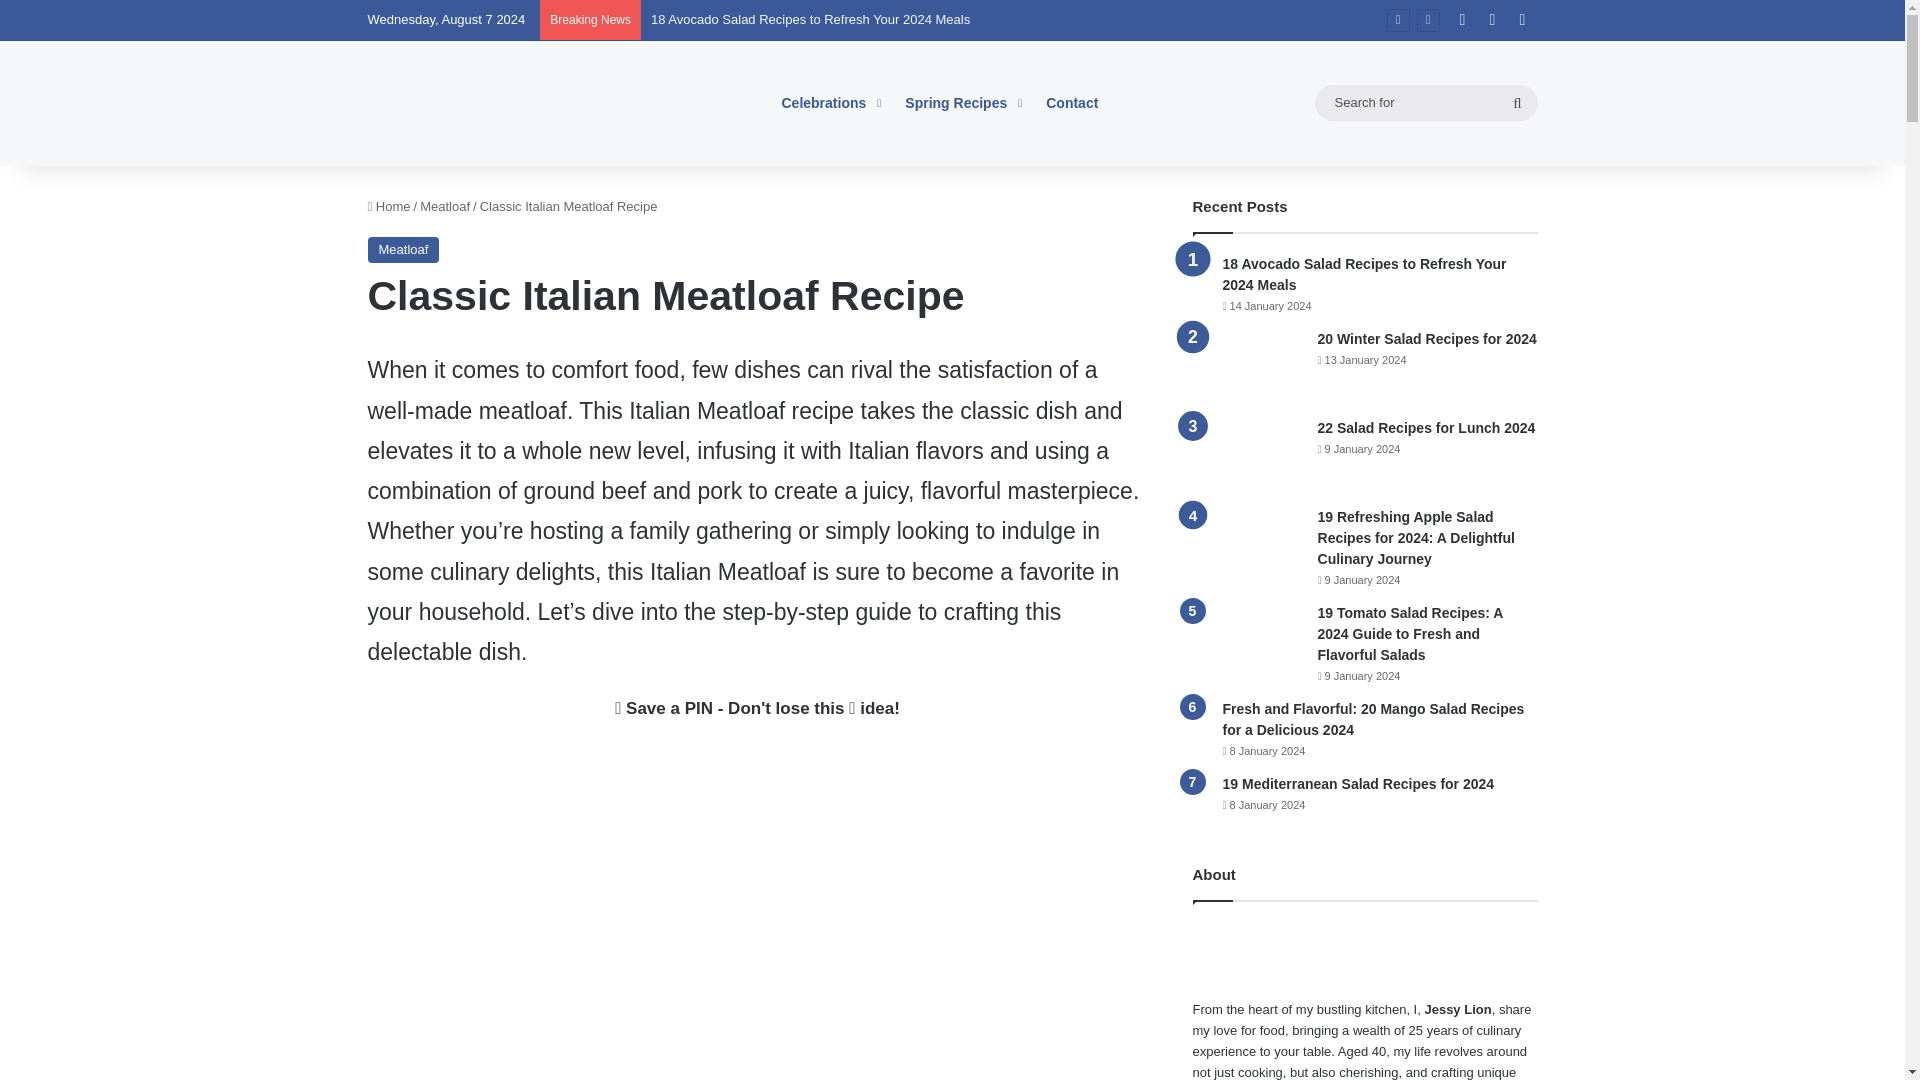 The width and height of the screenshot is (1920, 1080). Describe the element at coordinates (445, 206) in the screenshot. I see `Meatloaf` at that location.